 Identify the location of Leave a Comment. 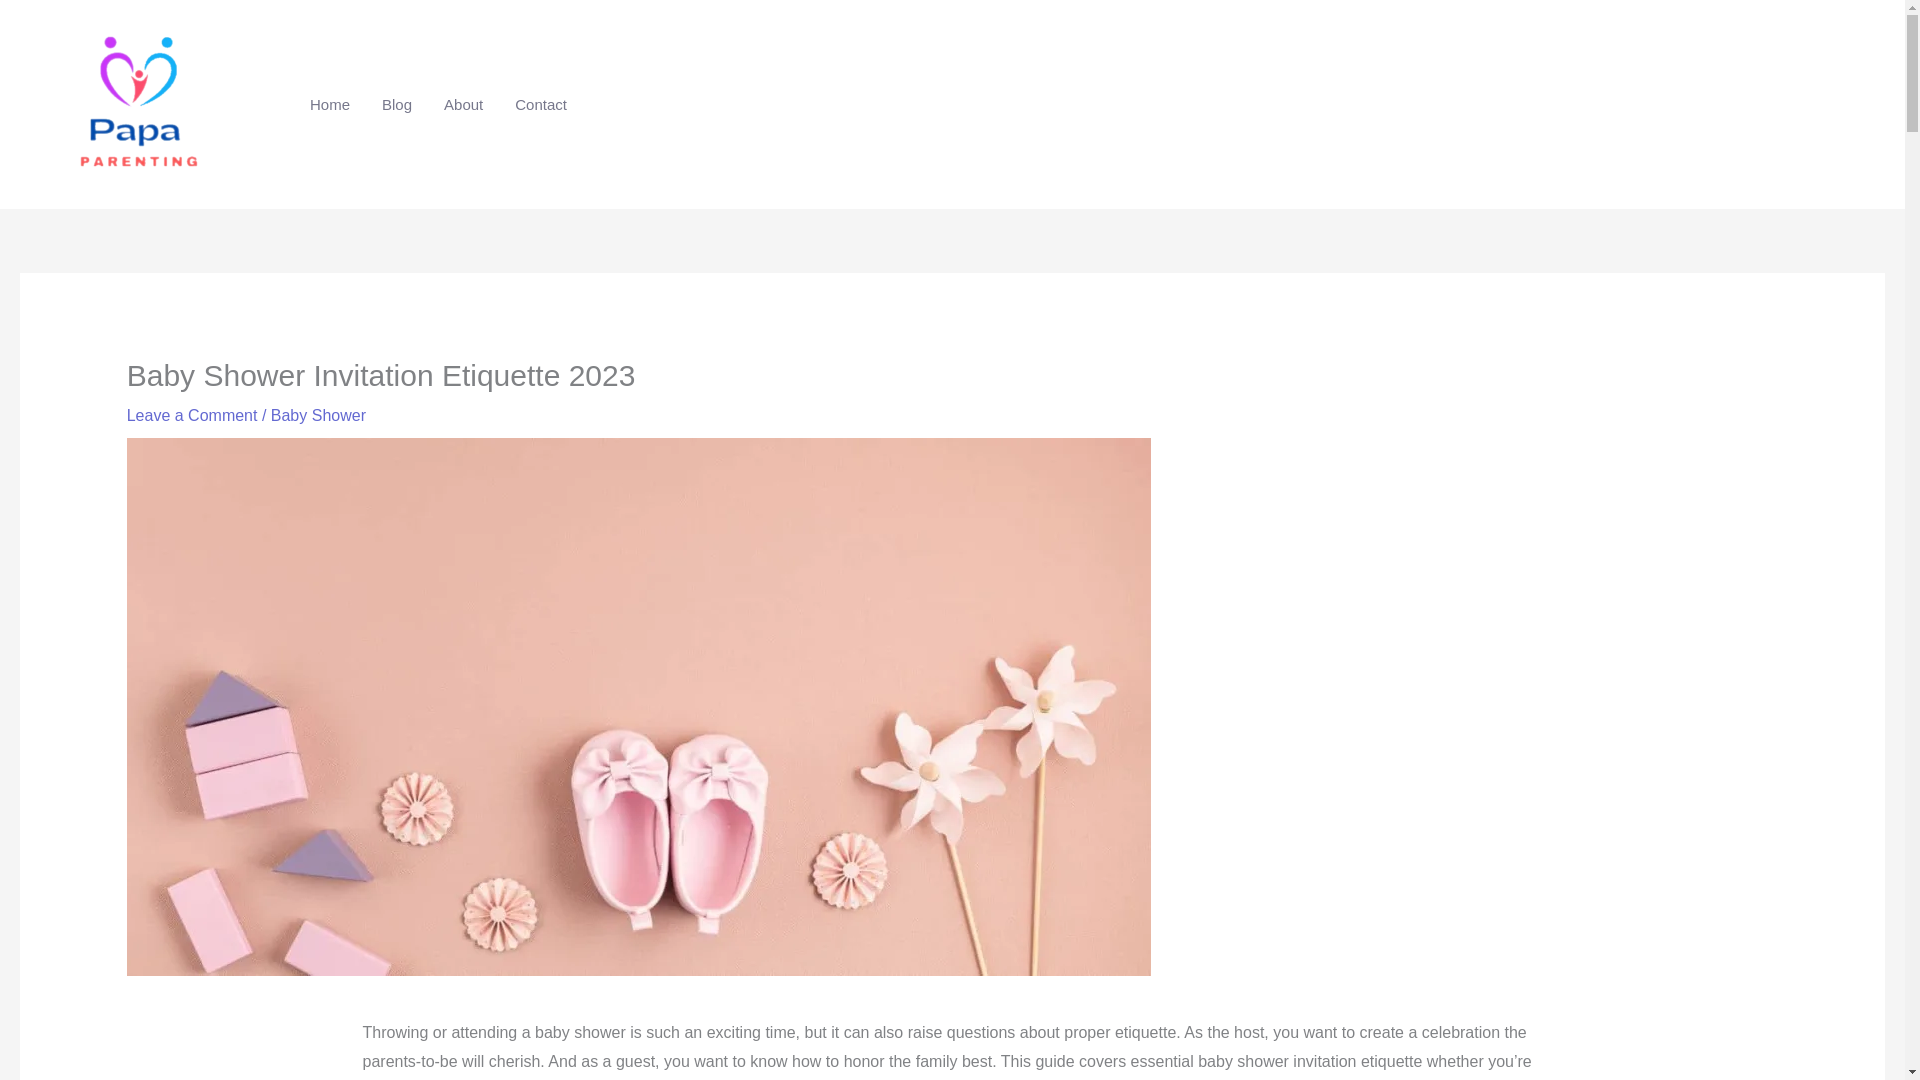
(192, 416).